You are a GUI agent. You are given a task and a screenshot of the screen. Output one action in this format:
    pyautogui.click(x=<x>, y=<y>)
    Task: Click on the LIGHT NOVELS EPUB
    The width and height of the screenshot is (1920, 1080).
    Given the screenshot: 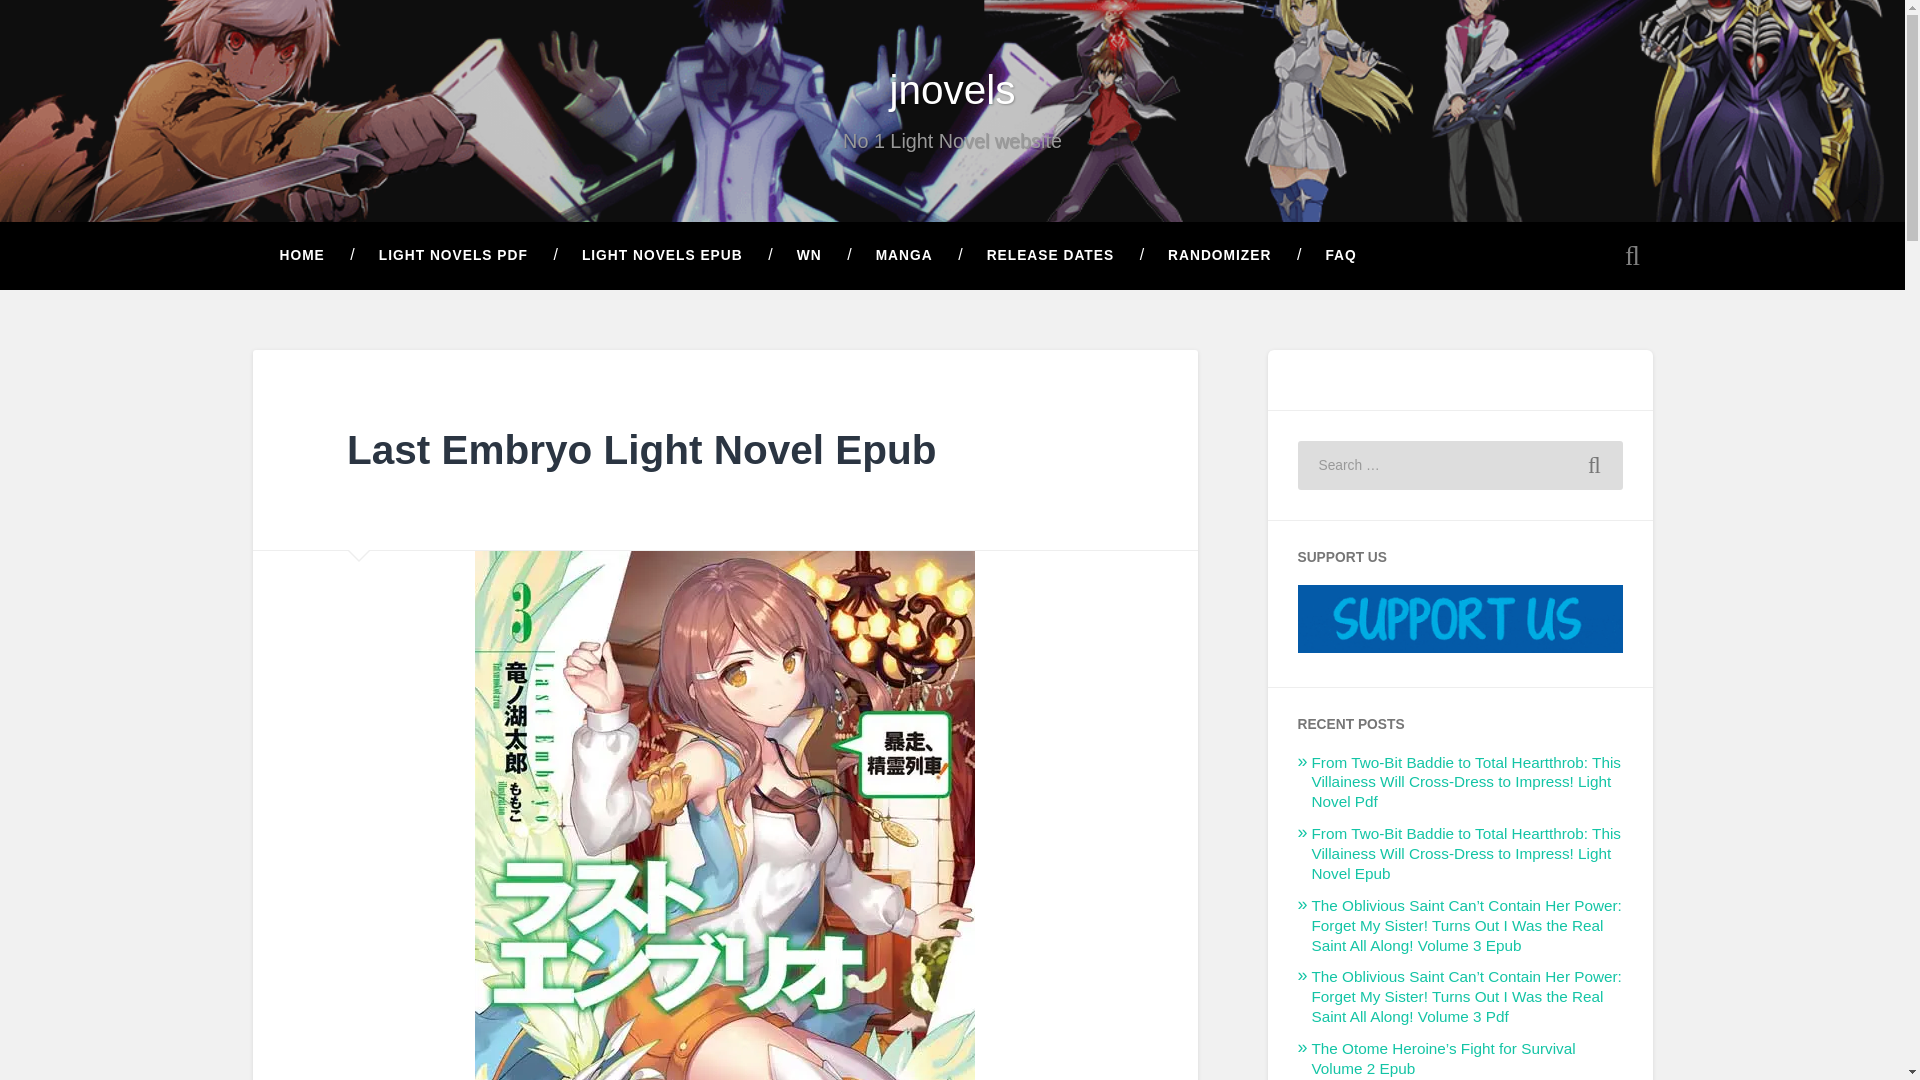 What is the action you would take?
    pyautogui.click(x=662, y=256)
    